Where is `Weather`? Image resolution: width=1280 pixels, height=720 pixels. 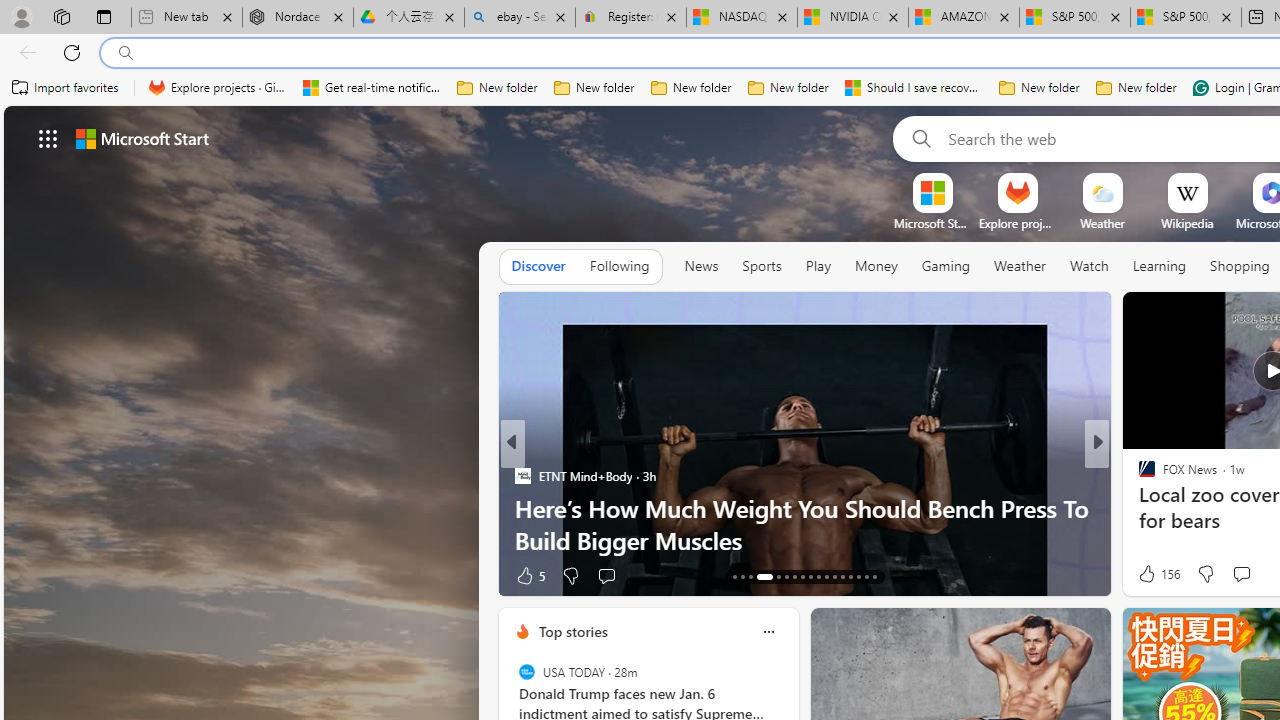 Weather is located at coordinates (1020, 266).